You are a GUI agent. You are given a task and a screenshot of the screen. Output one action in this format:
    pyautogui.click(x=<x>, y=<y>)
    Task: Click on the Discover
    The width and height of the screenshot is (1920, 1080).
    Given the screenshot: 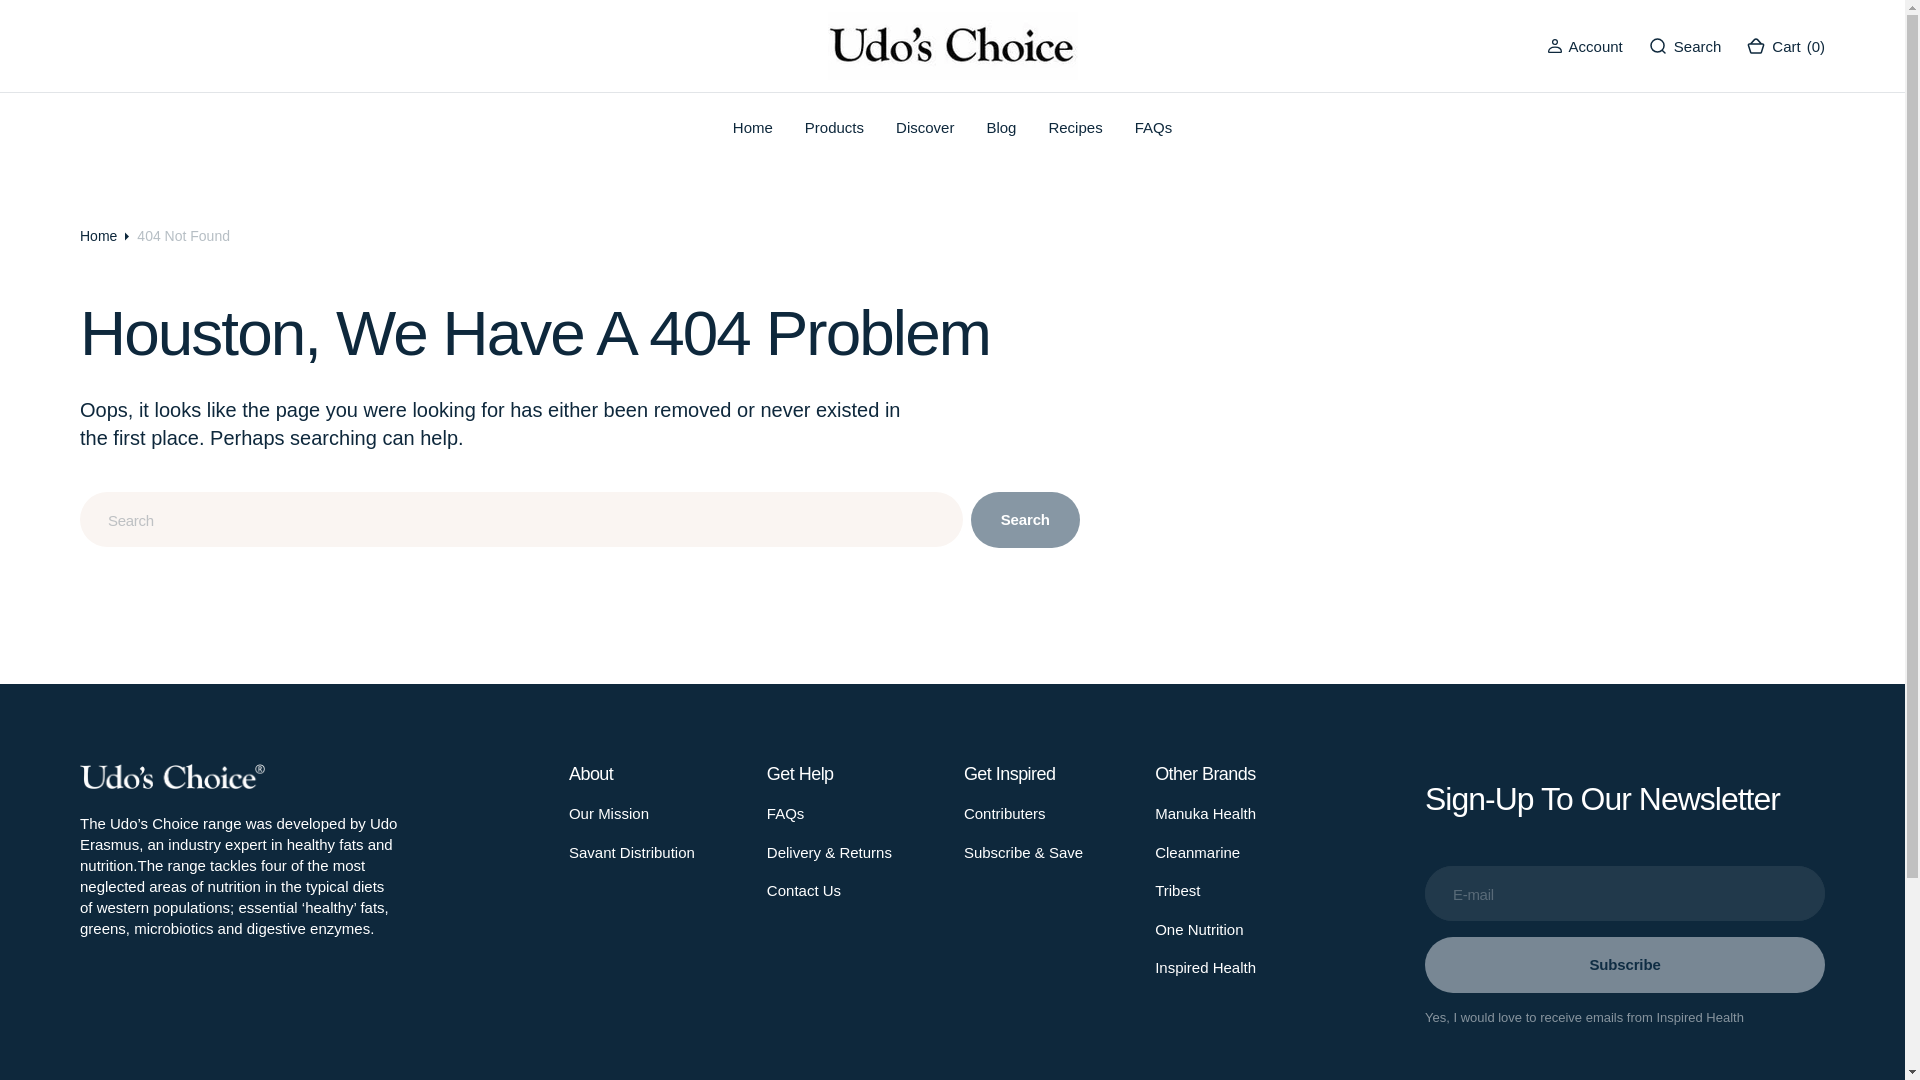 What is the action you would take?
    pyautogui.click(x=924, y=127)
    